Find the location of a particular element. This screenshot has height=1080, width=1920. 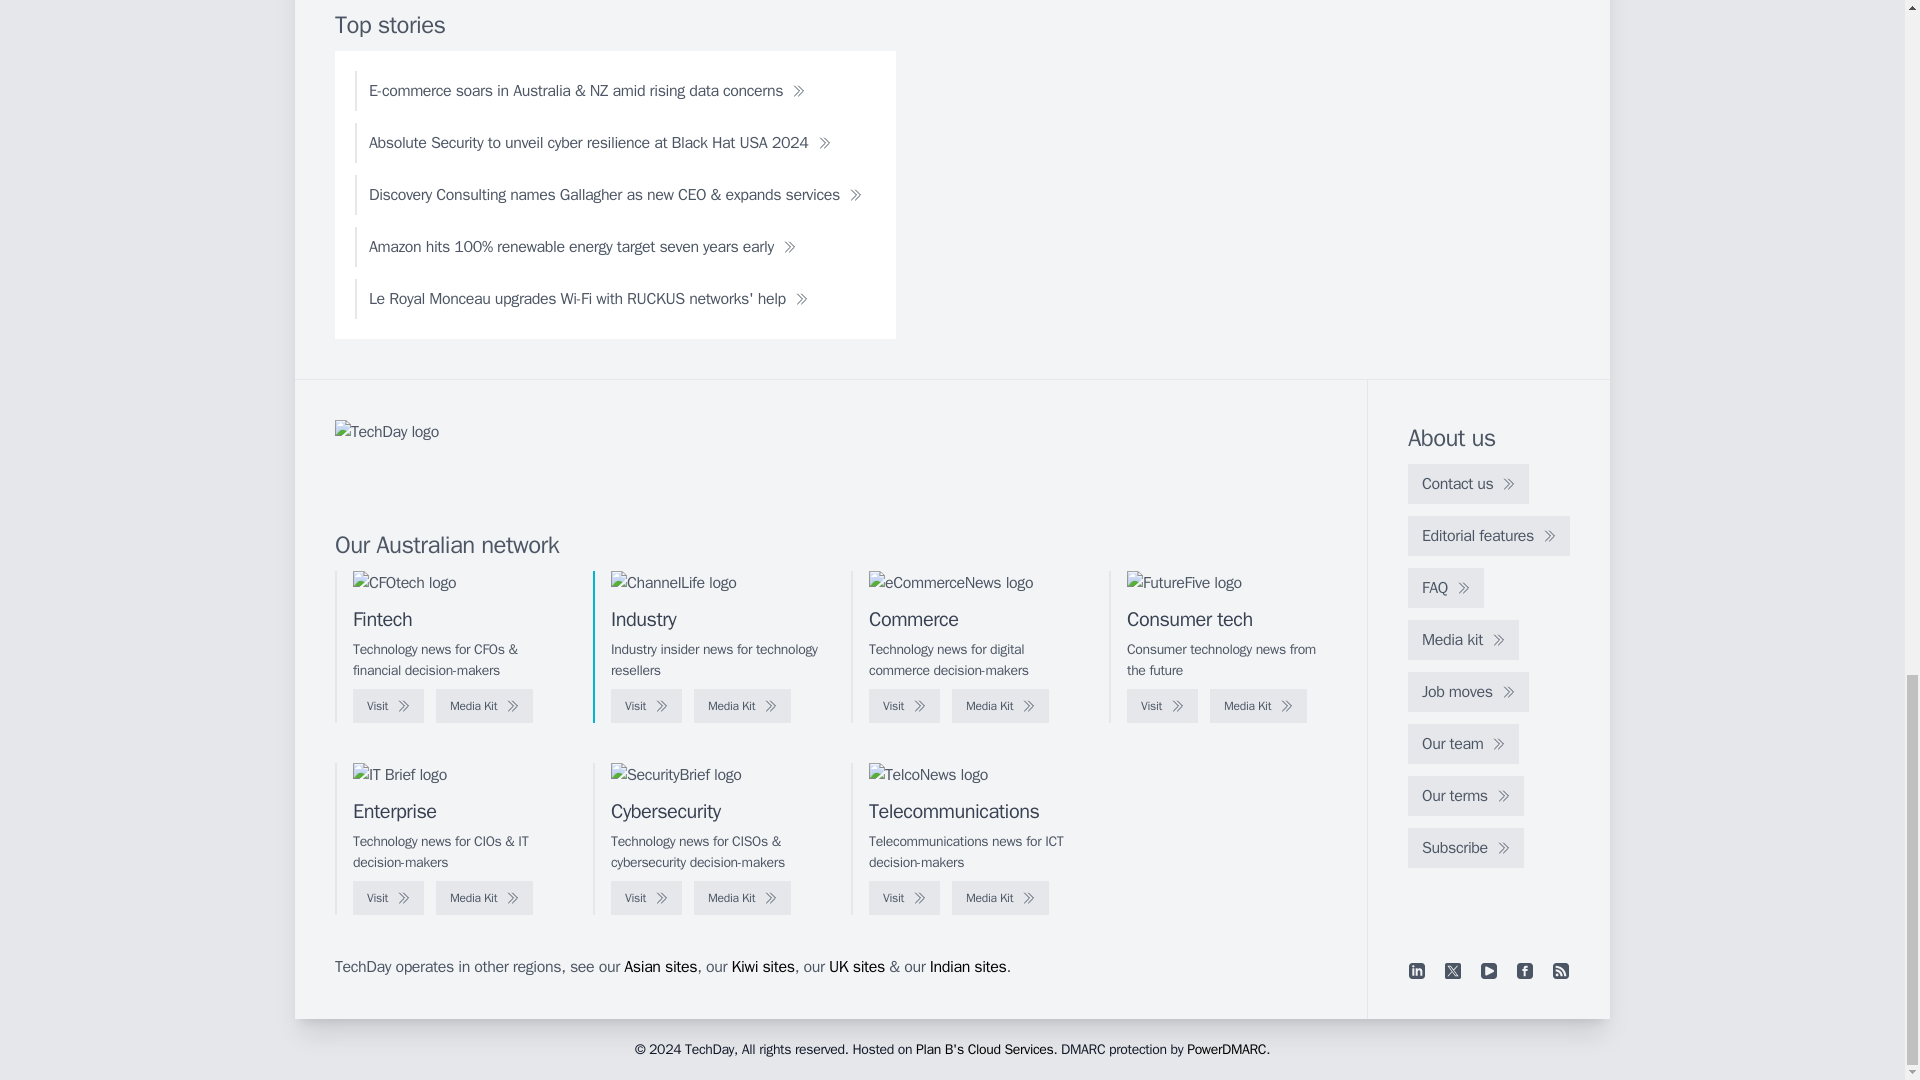

Visit is located at coordinates (1162, 706).